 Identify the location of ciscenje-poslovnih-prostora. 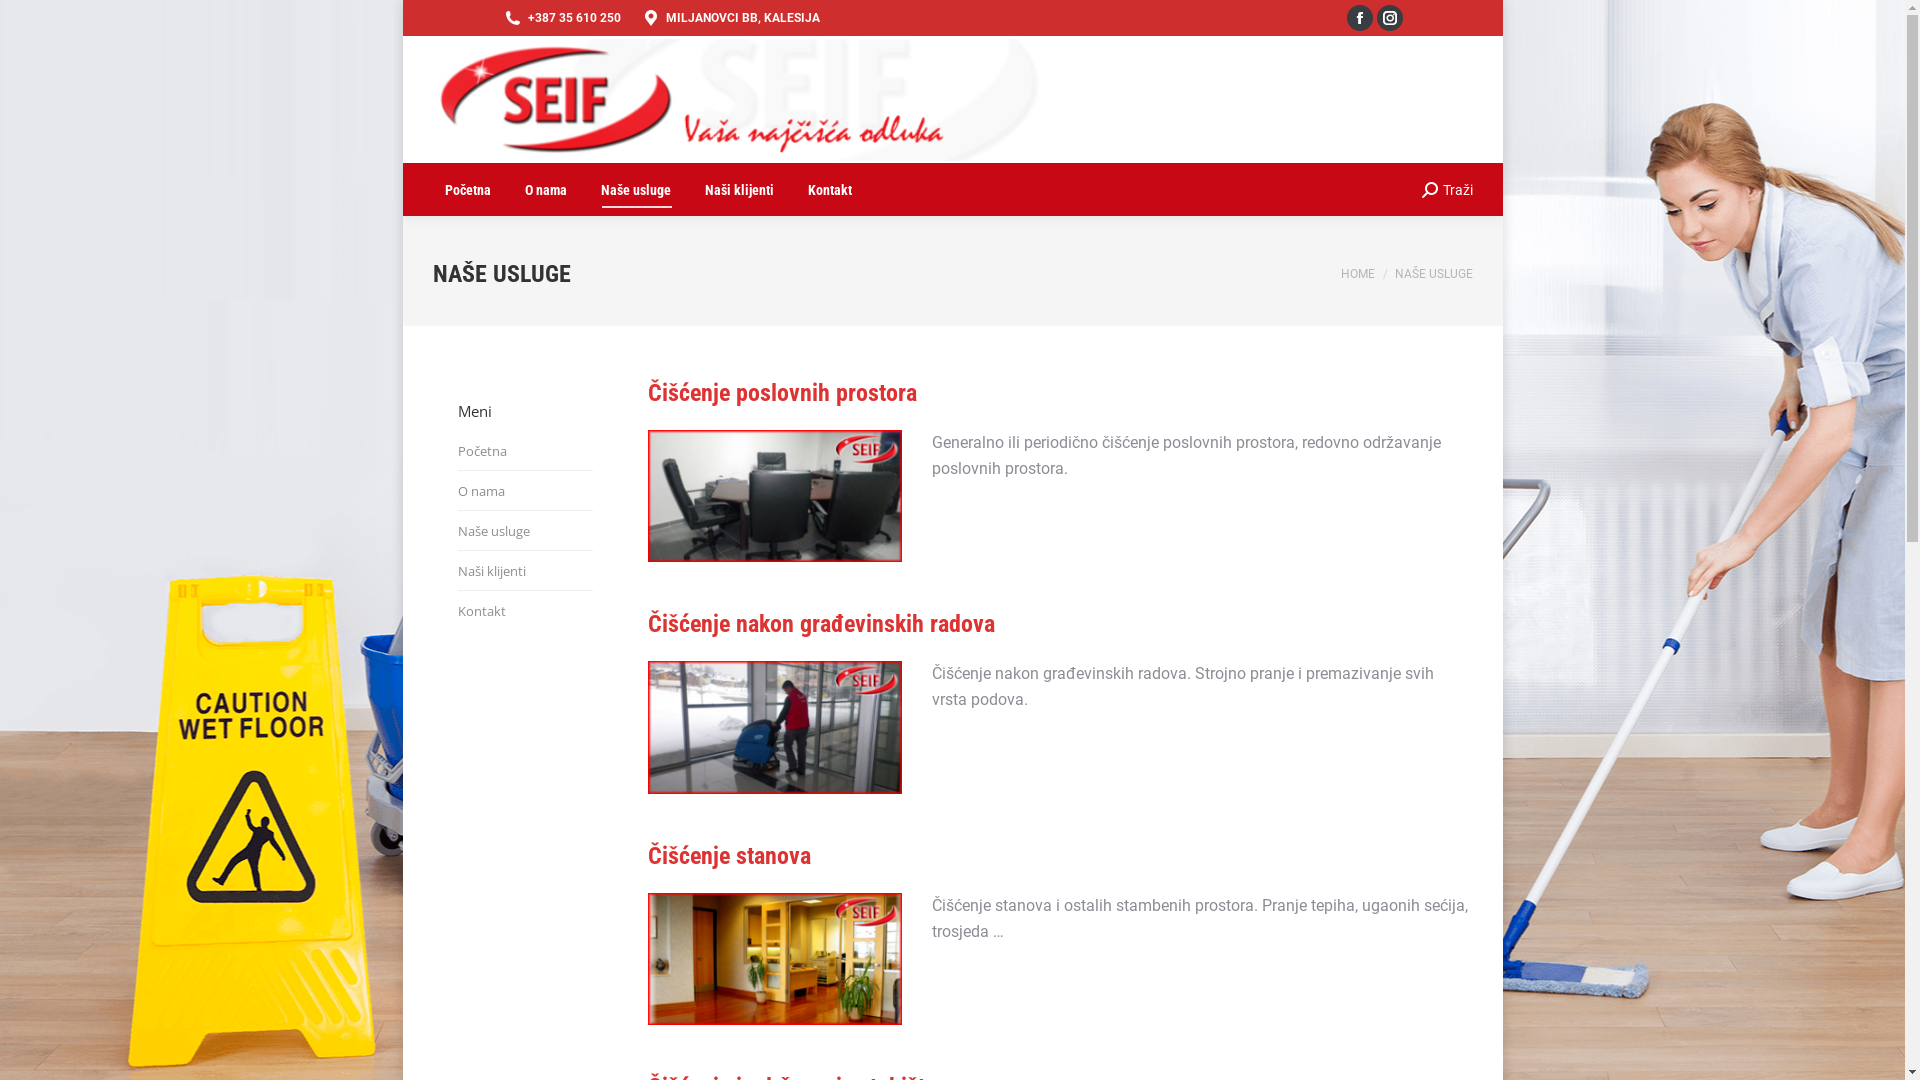
(776, 496).